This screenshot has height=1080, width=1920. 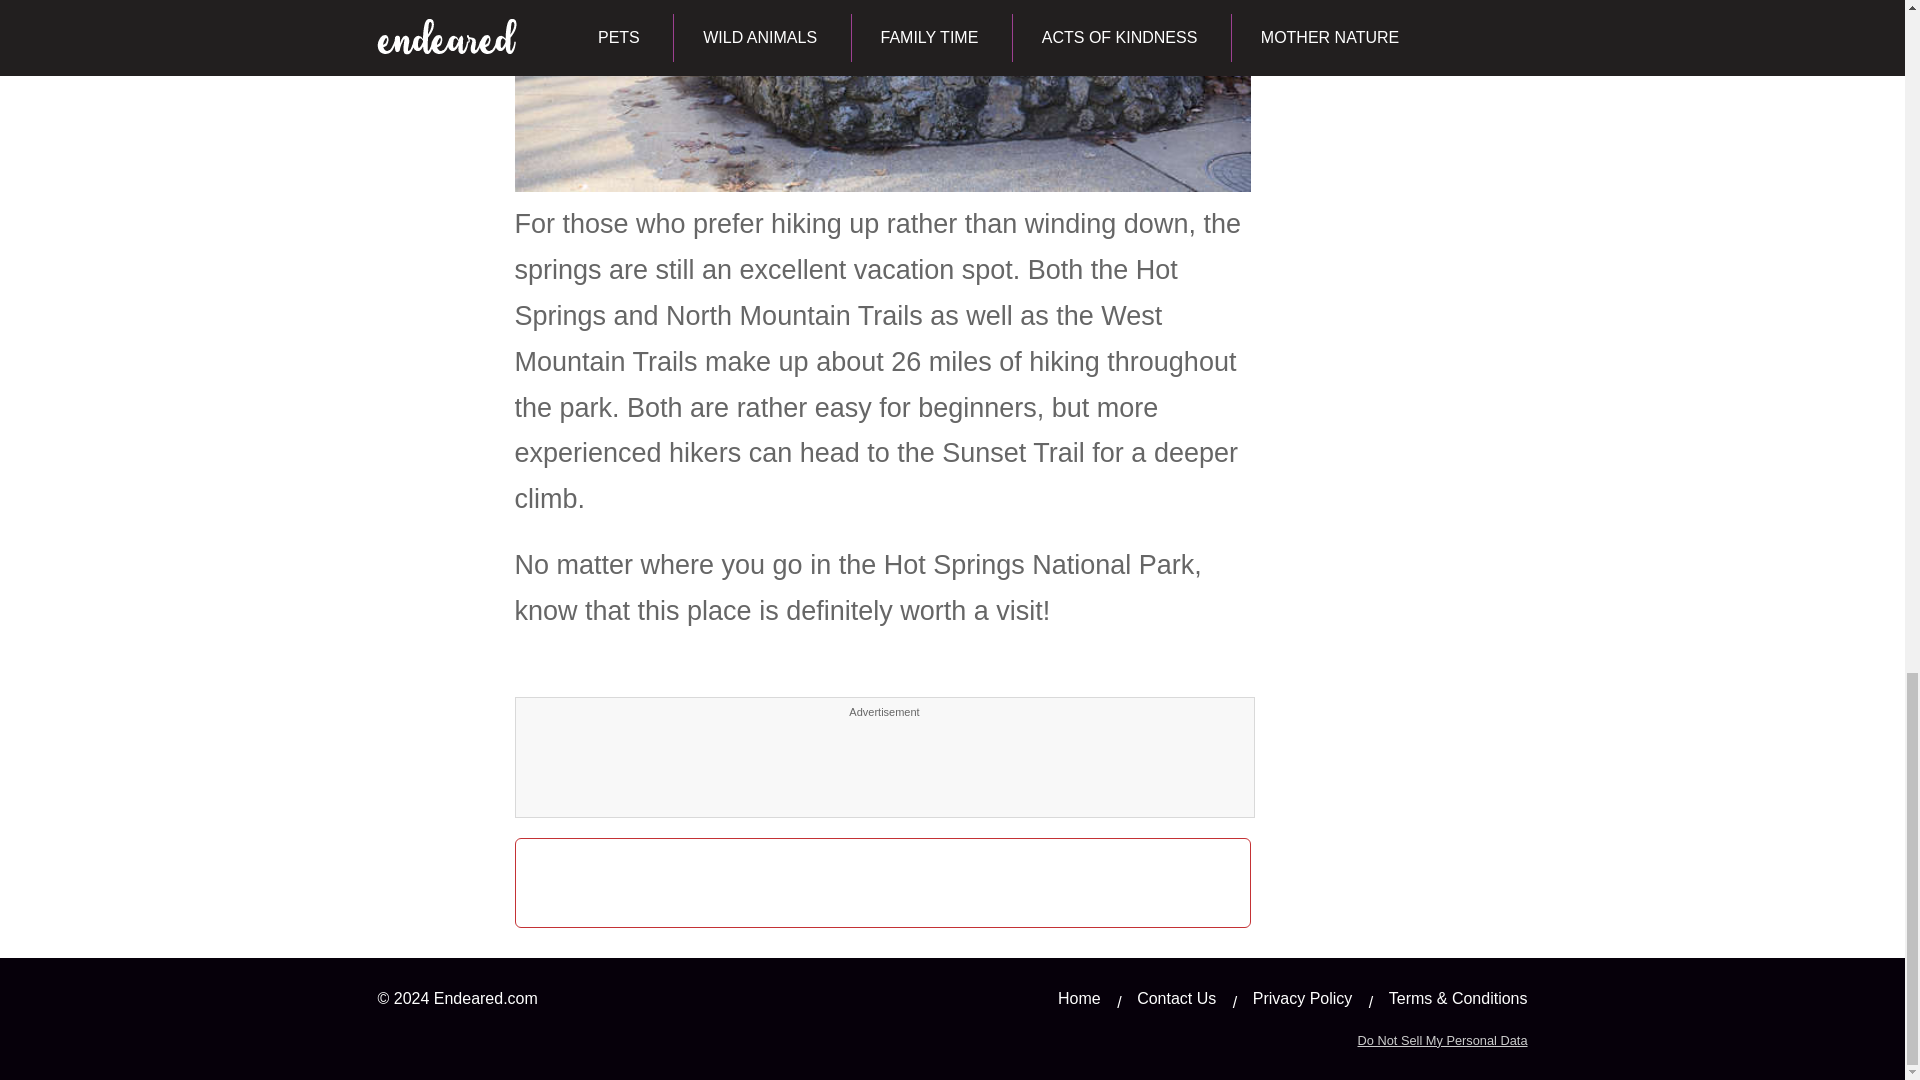 I want to click on Do Not Sell My Personal Data, so click(x=1442, y=1040).